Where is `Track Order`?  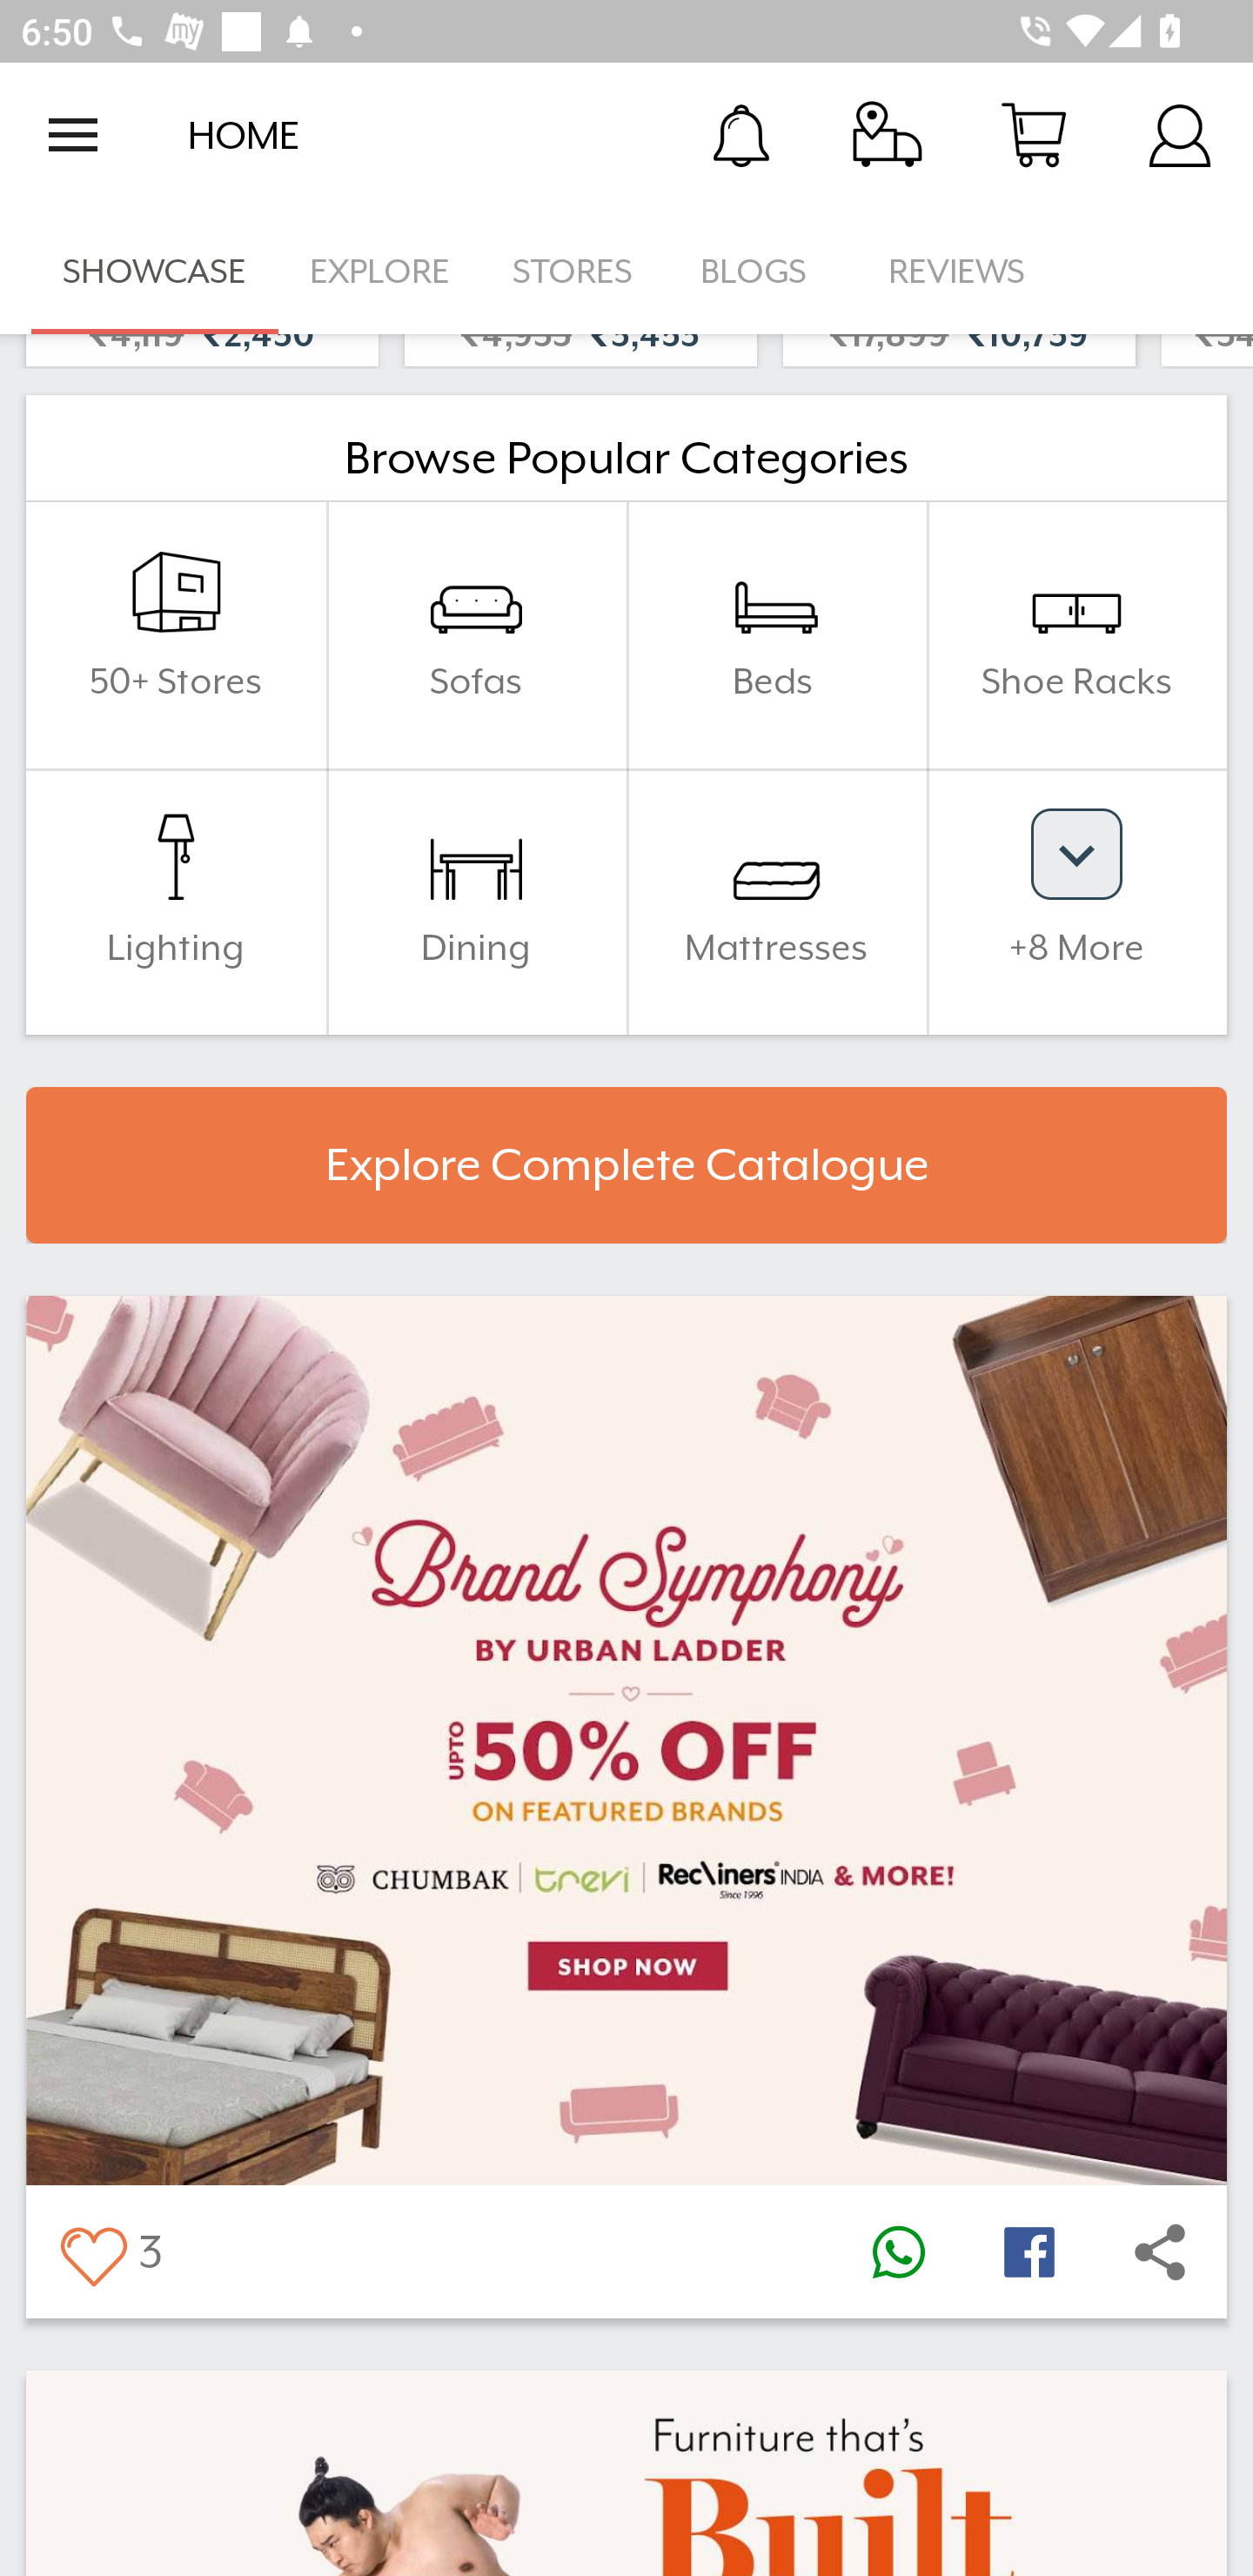
Track Order is located at coordinates (888, 134).